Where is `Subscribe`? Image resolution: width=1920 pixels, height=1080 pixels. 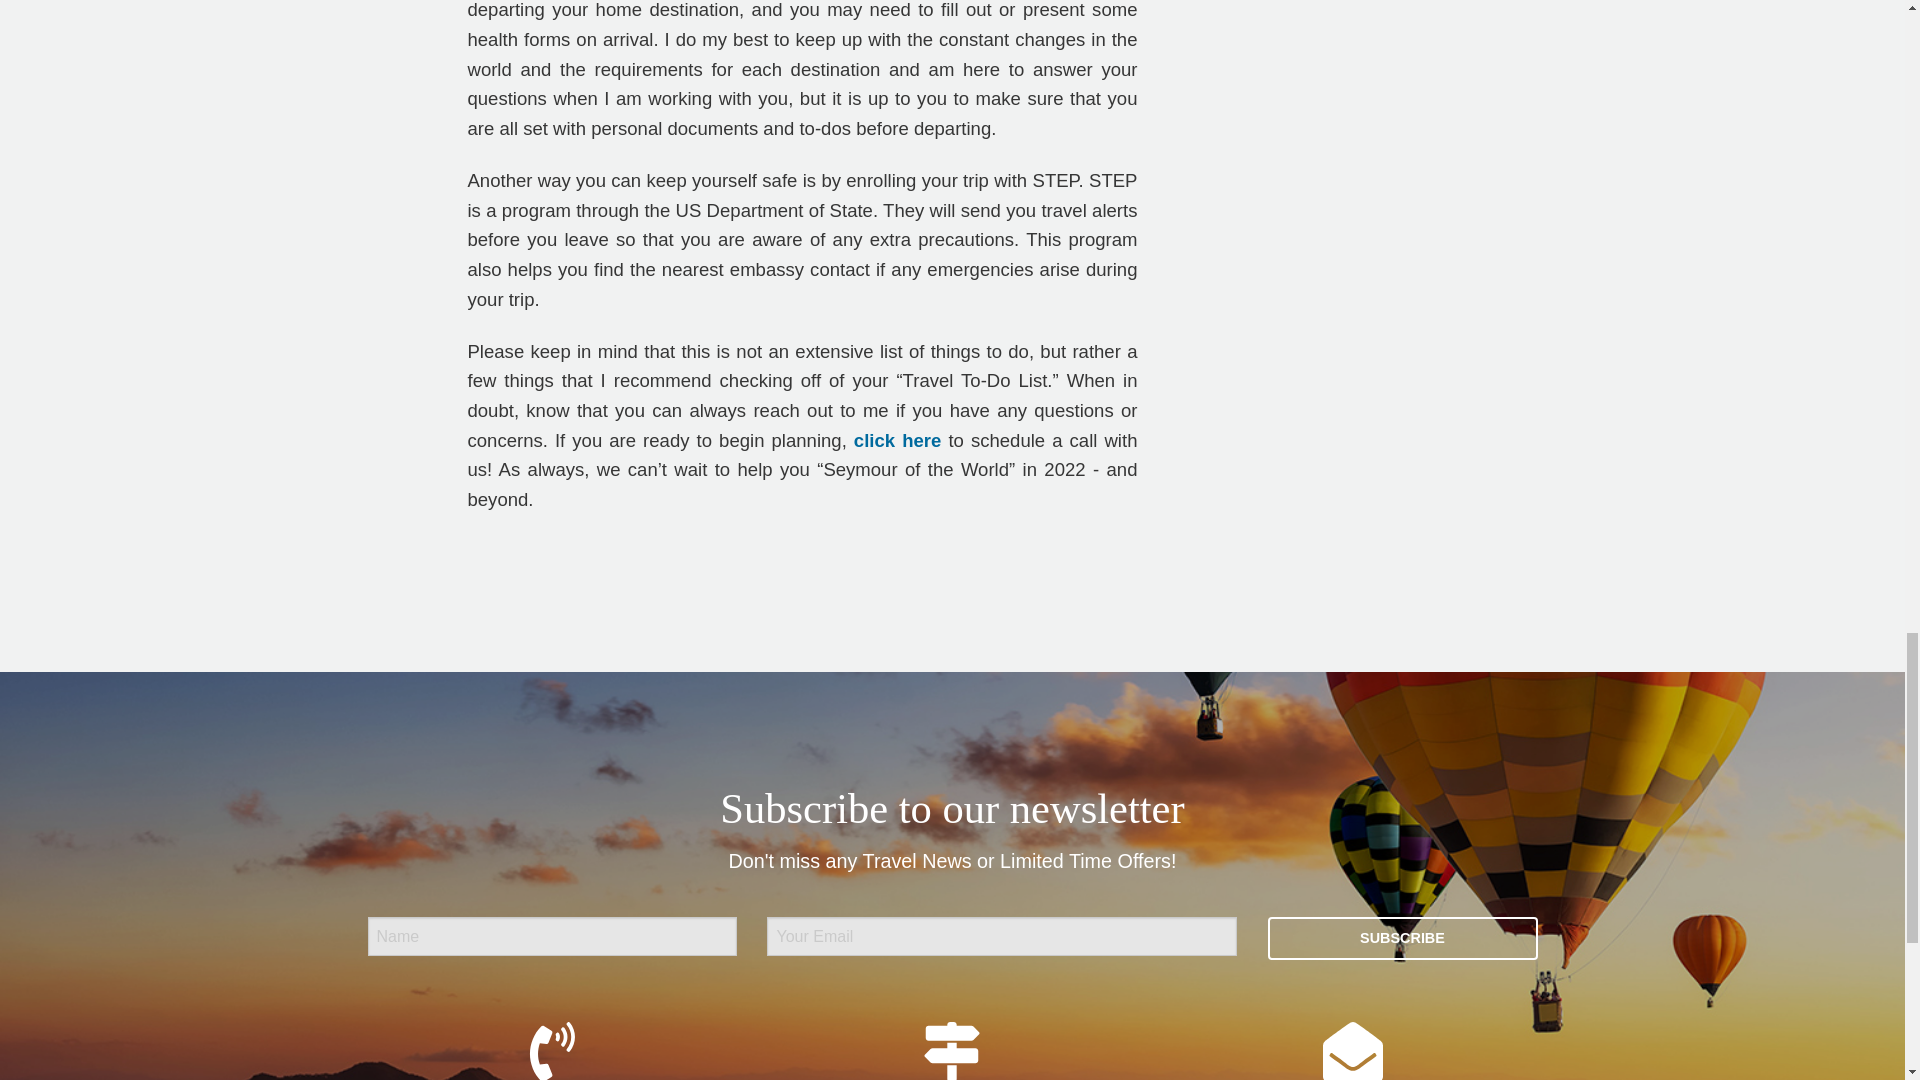
Subscribe is located at coordinates (1402, 938).